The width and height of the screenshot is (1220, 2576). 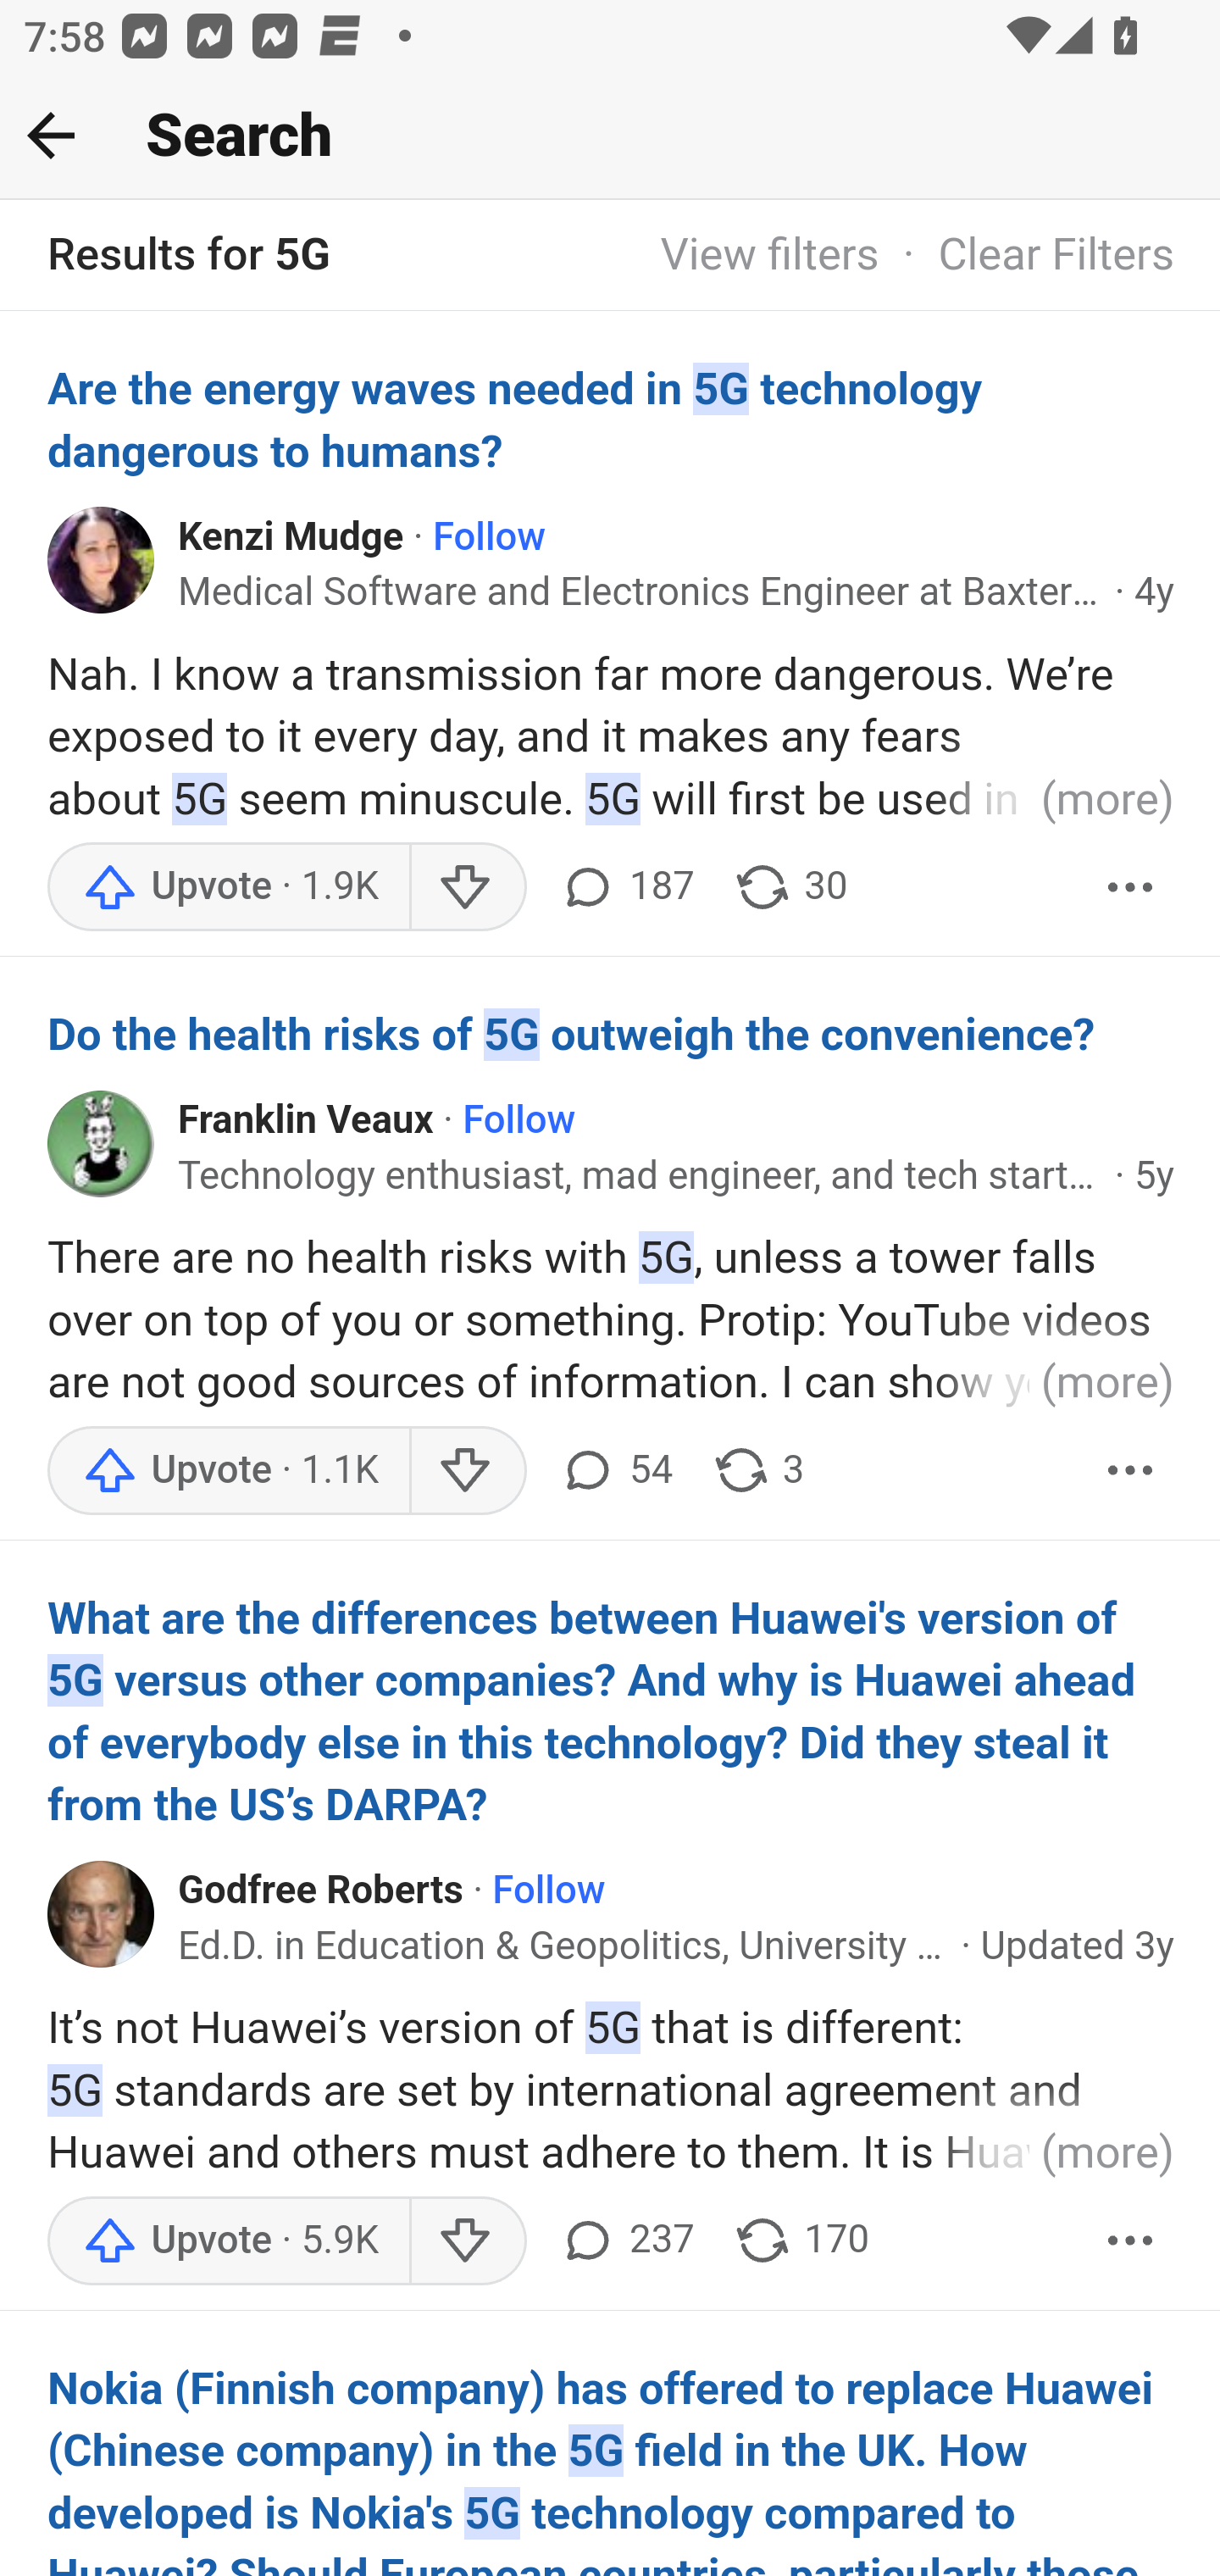 What do you see at coordinates (769, 256) in the screenshot?
I see `View filters` at bounding box center [769, 256].